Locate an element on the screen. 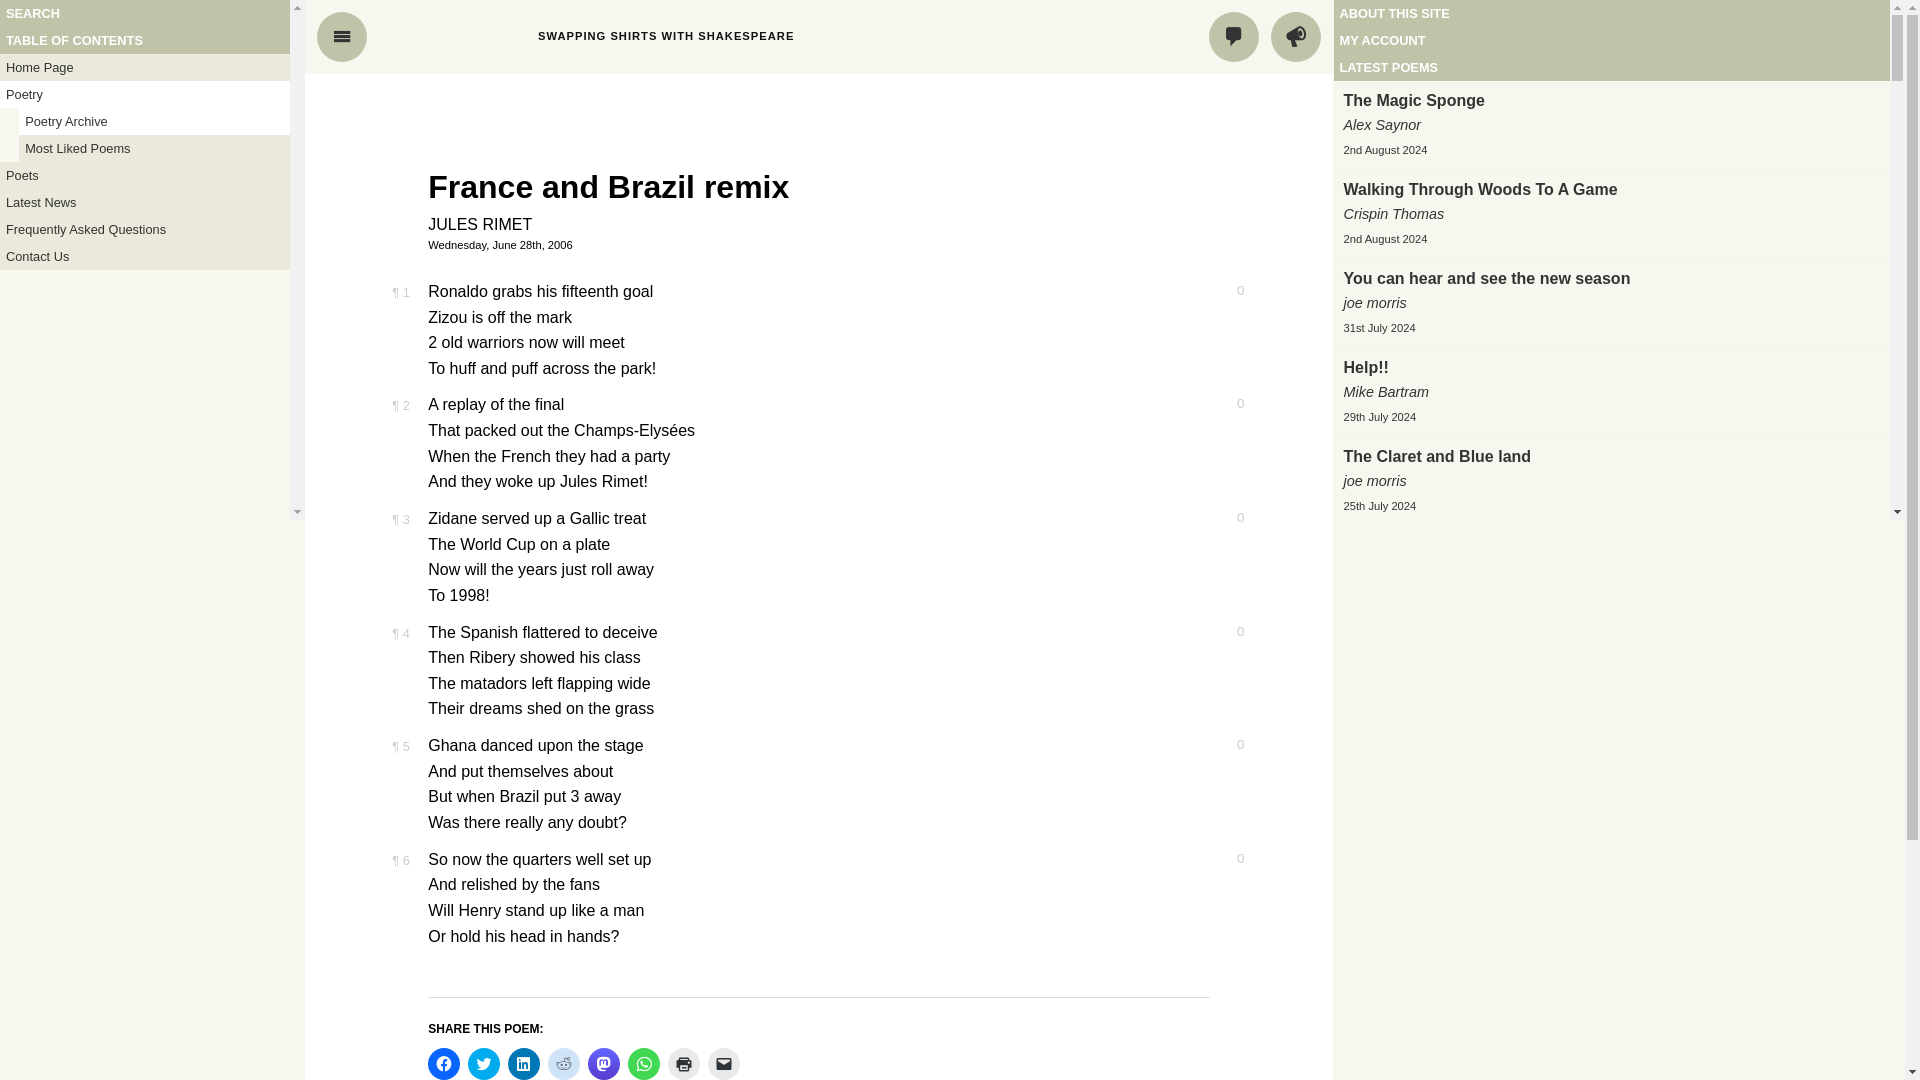  Poetry Archive is located at coordinates (154, 122).